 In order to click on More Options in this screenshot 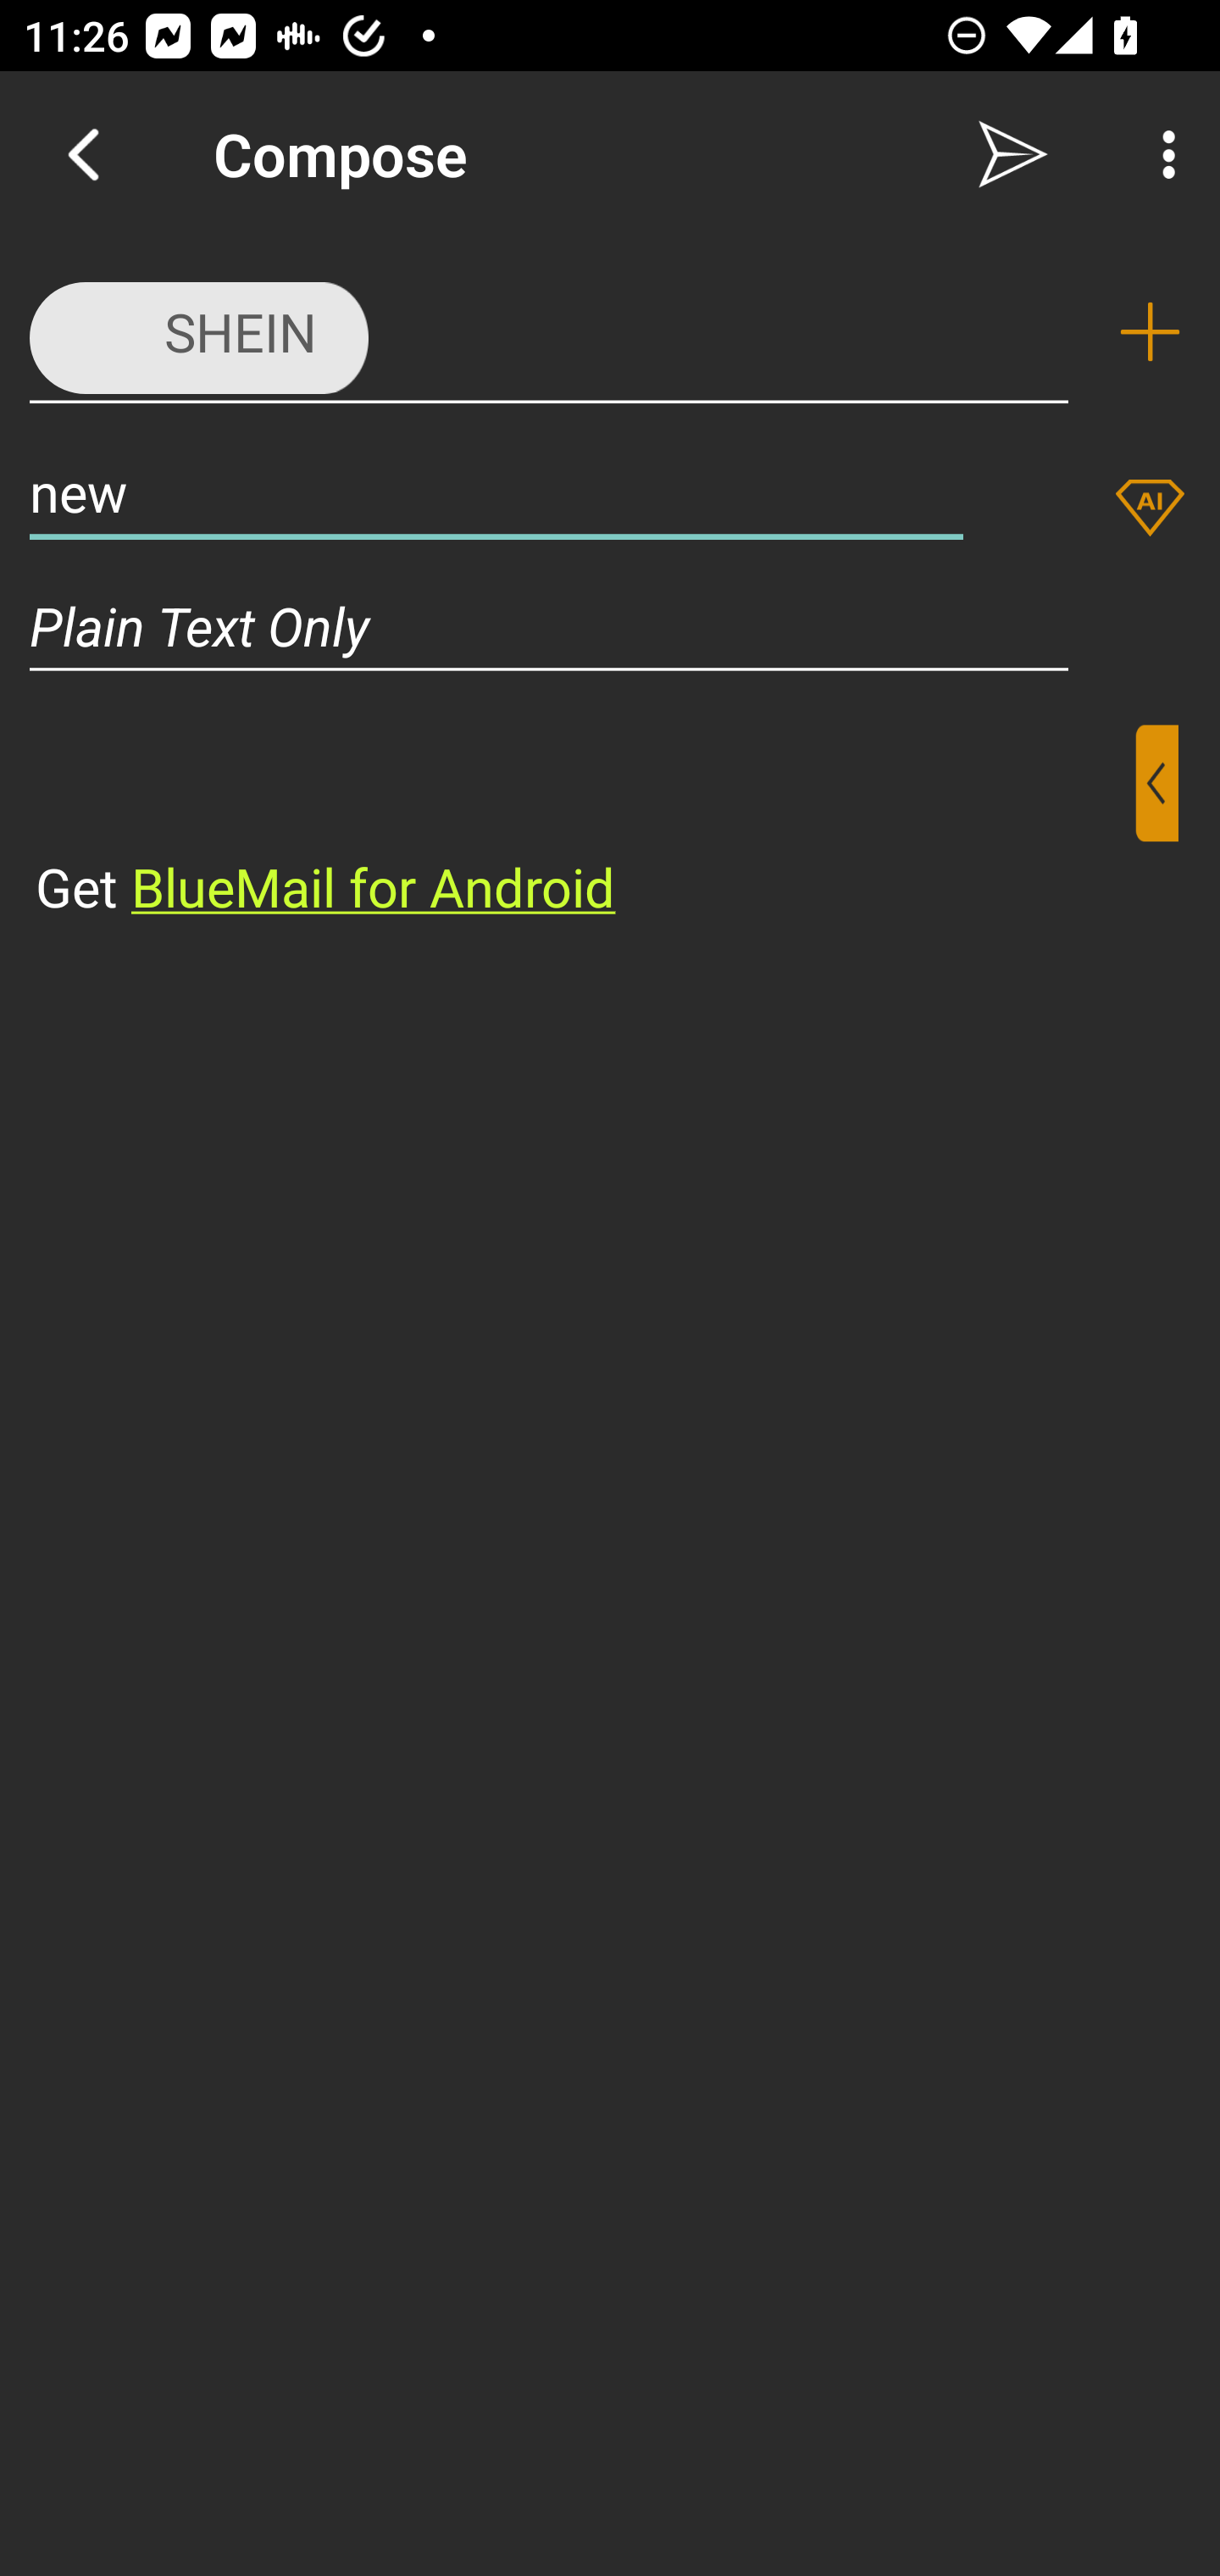, I will do `click(1161, 154)`.